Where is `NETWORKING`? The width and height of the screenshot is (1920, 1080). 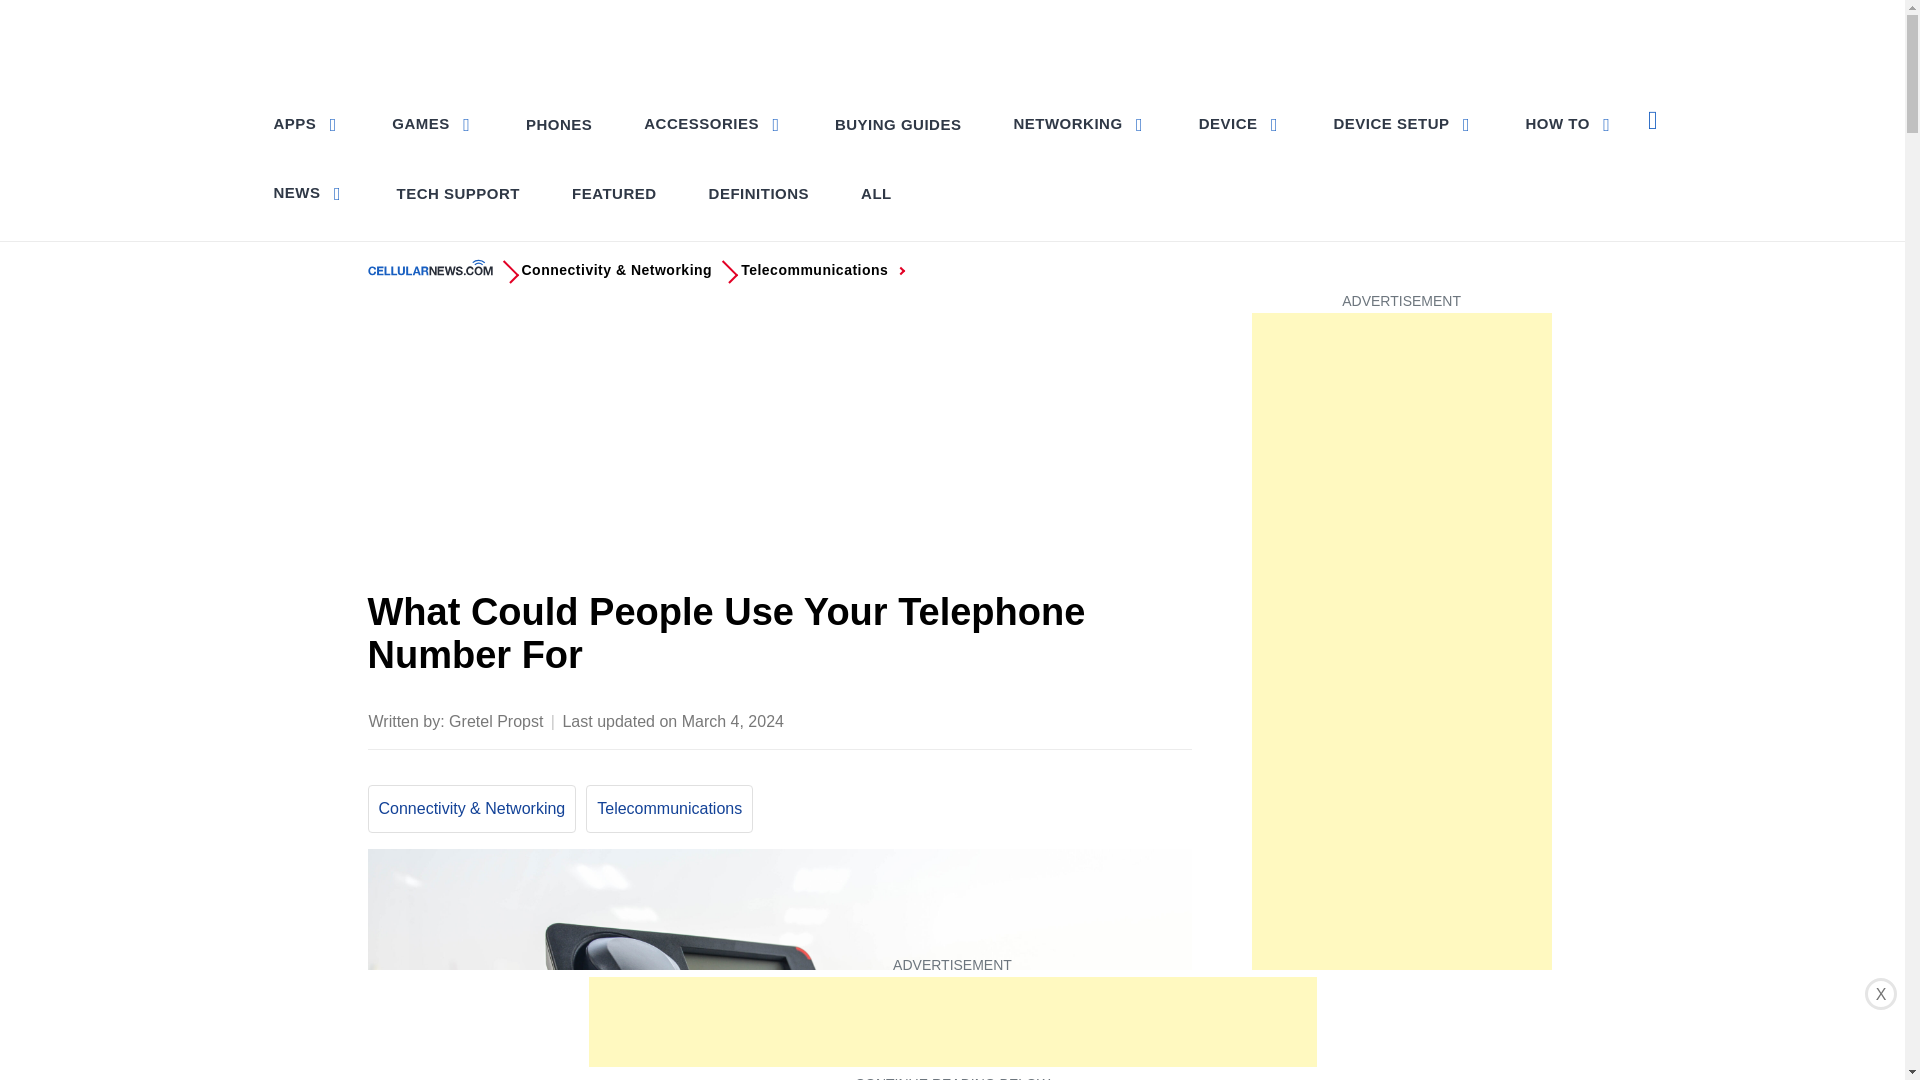
NETWORKING is located at coordinates (1078, 122).